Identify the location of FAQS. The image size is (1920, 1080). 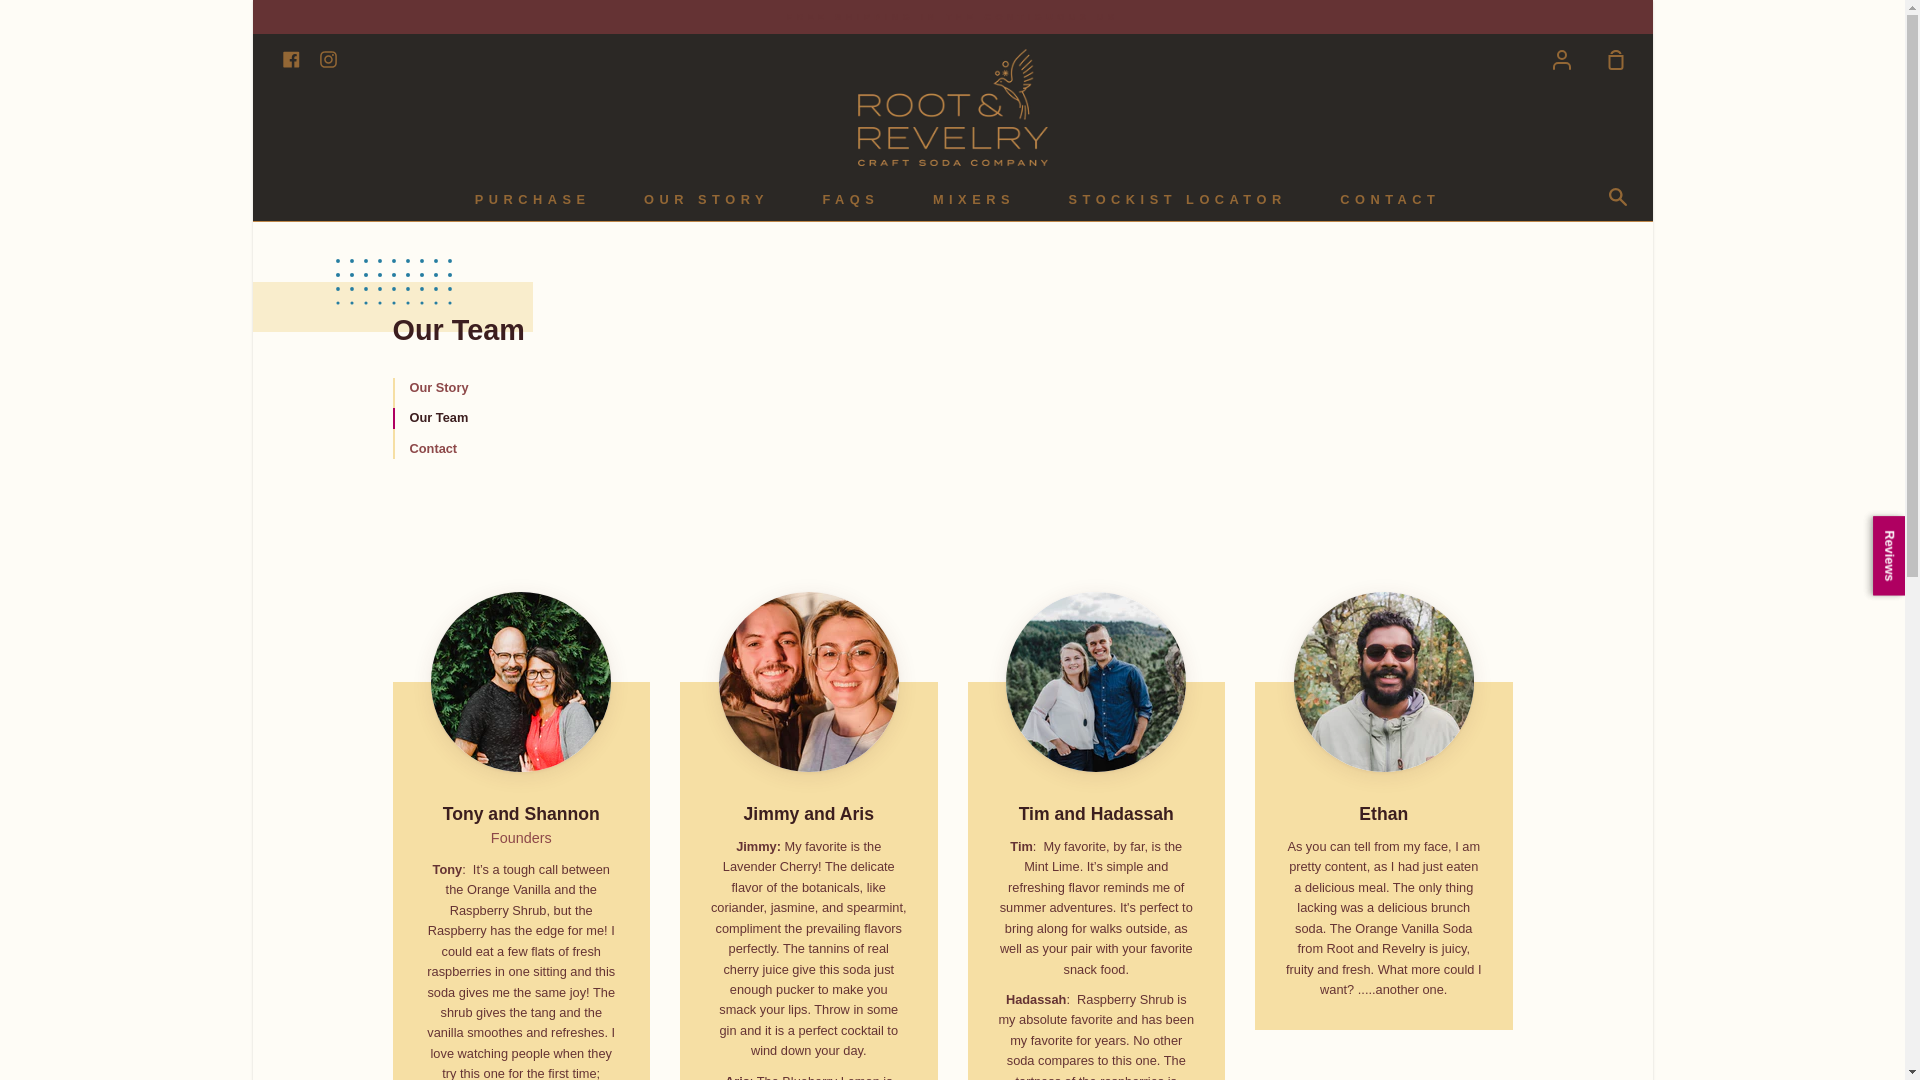
(851, 200).